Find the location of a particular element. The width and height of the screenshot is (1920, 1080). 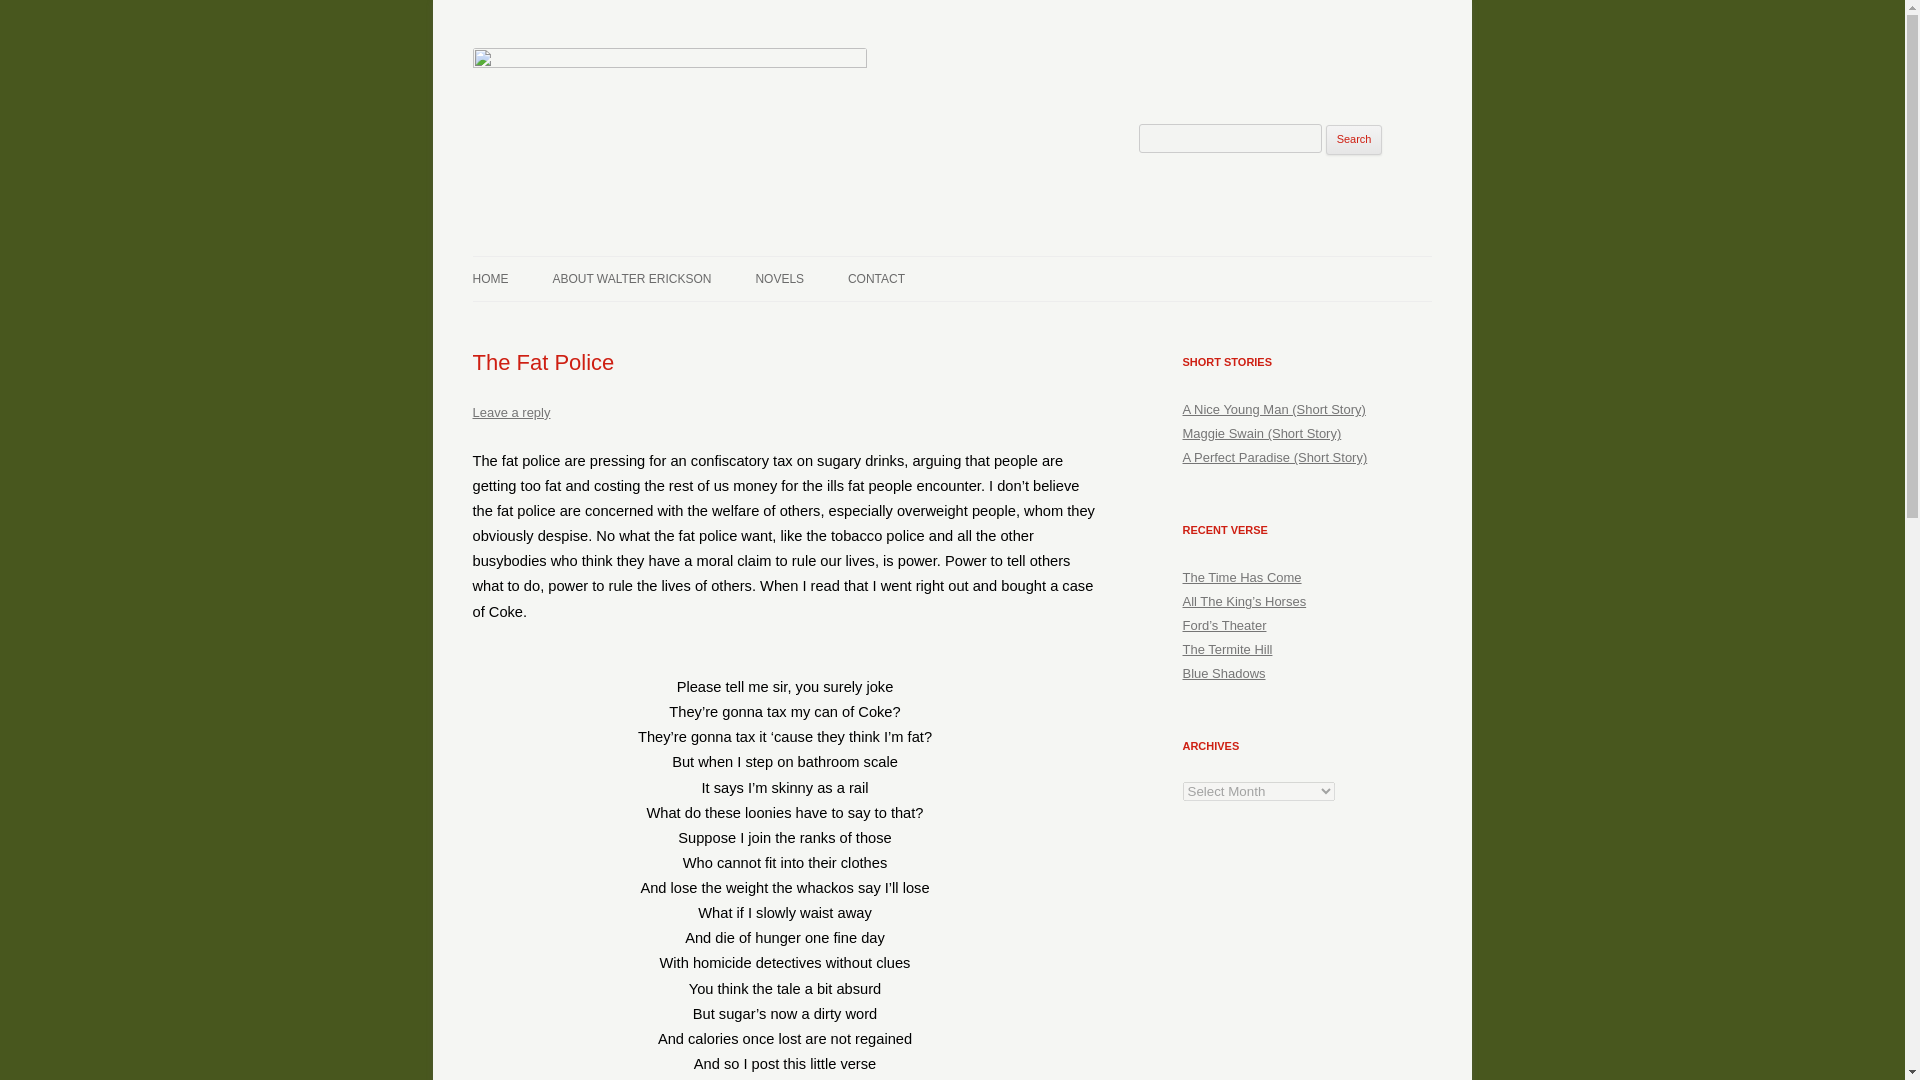

Leave a reply is located at coordinates (510, 412).